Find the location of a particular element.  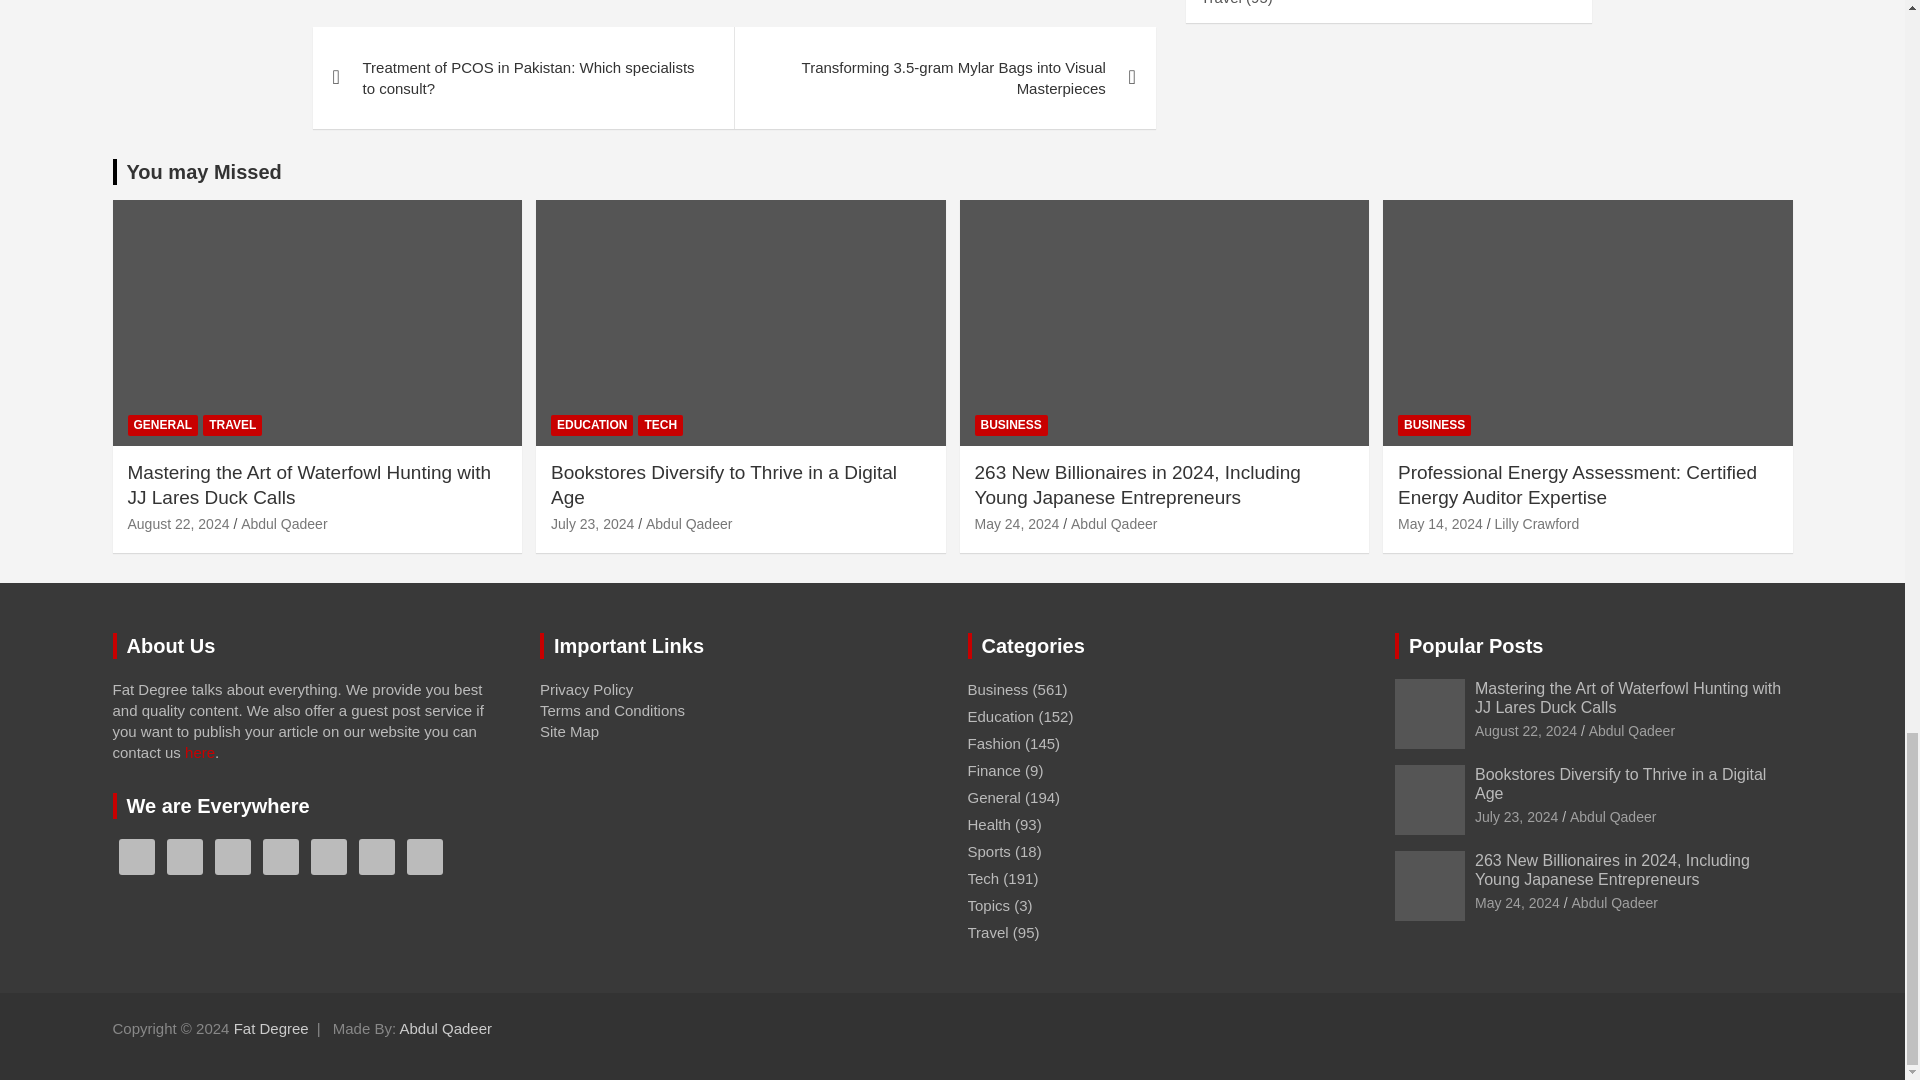

Transforming 3.5-gram Mylar Bags into Visual Masterpieces is located at coordinates (944, 78).